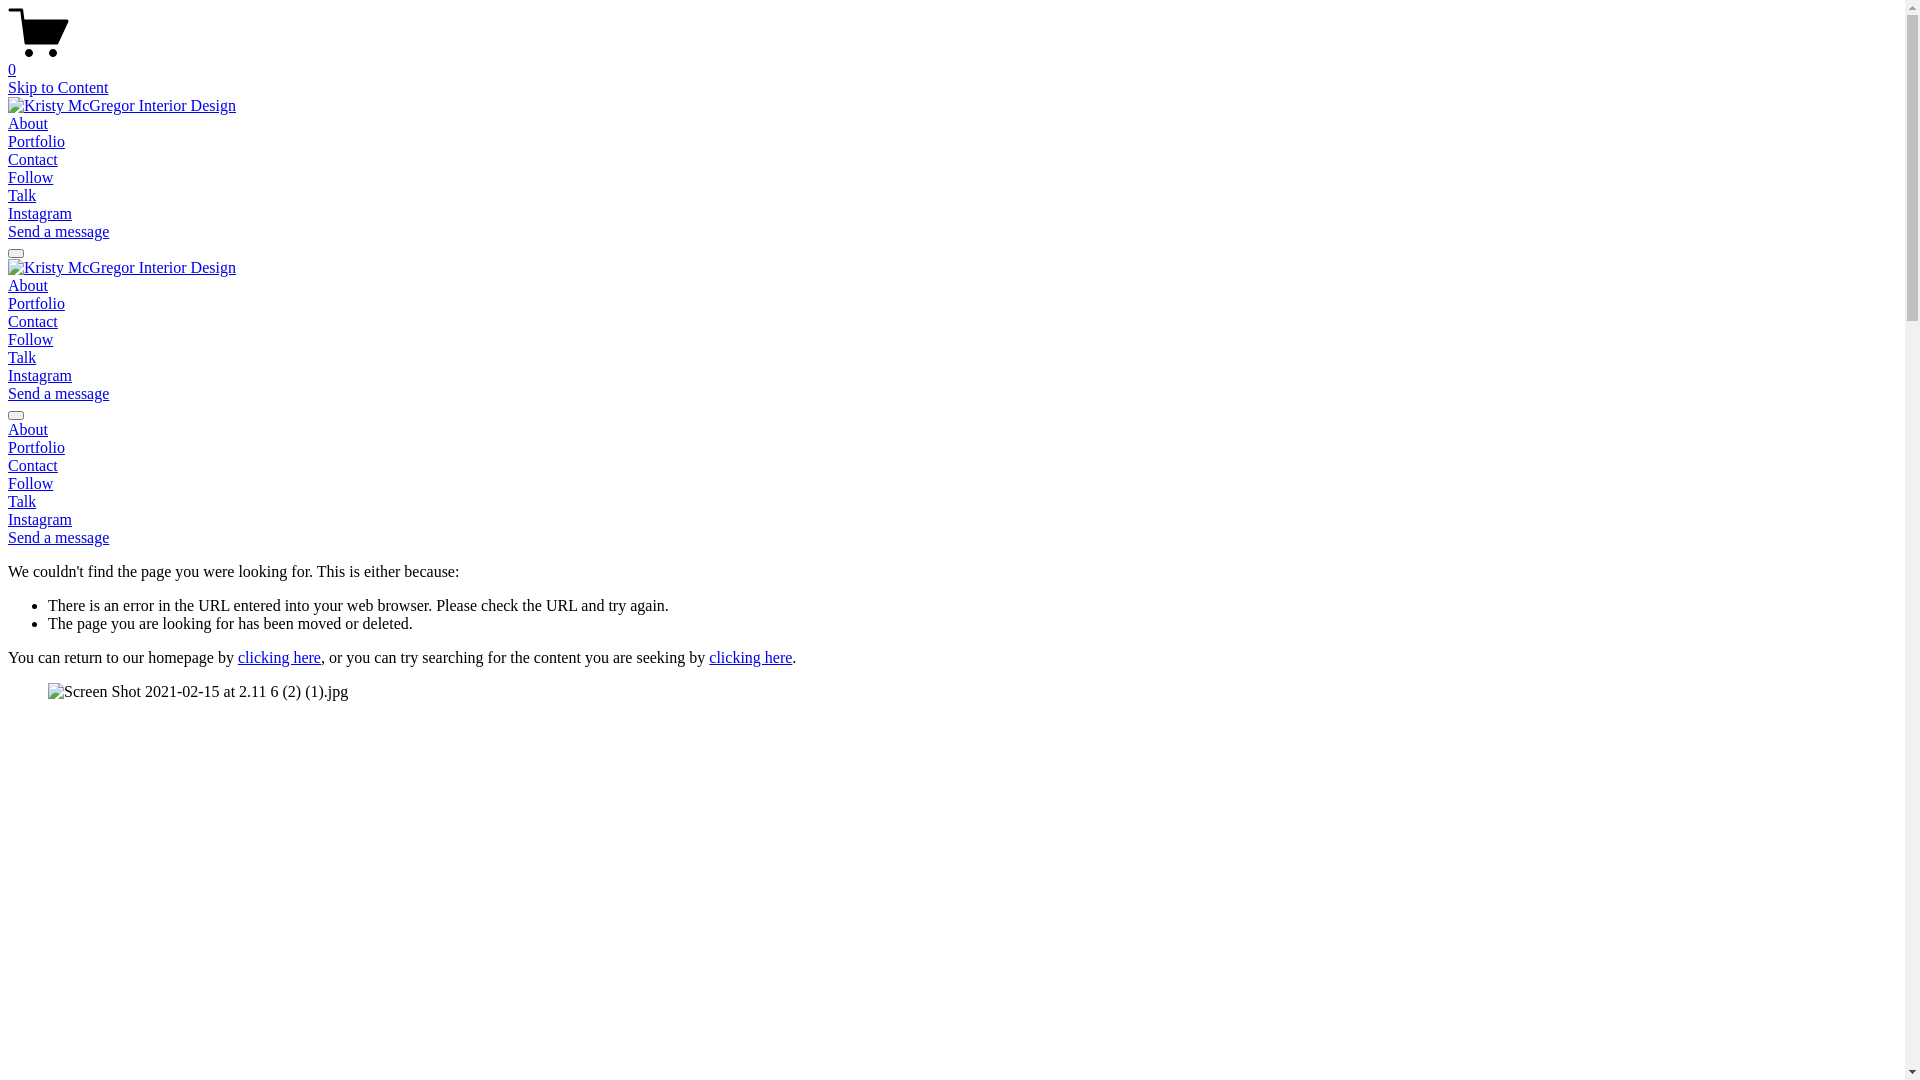 This screenshot has width=1920, height=1080. I want to click on Contact, so click(952, 466).